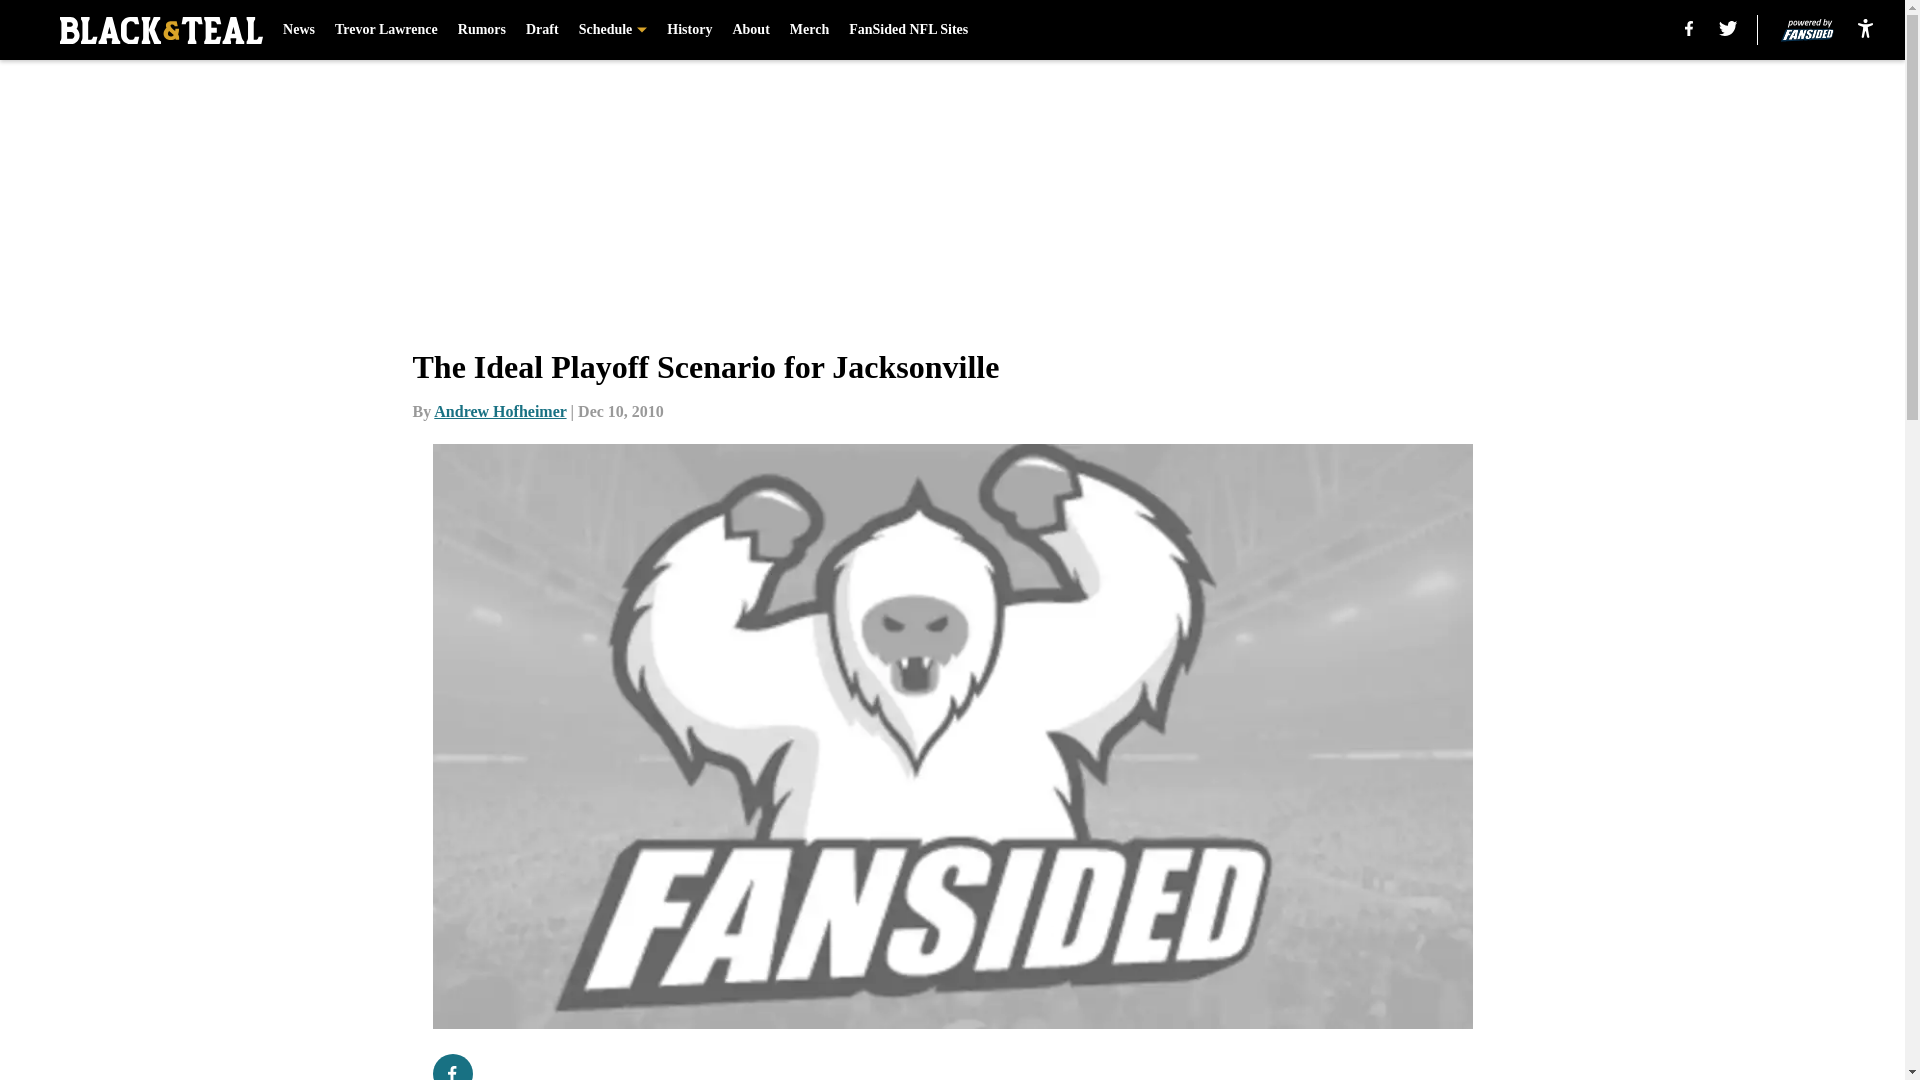  Describe the element at coordinates (386, 30) in the screenshot. I see `Trevor Lawrence` at that location.